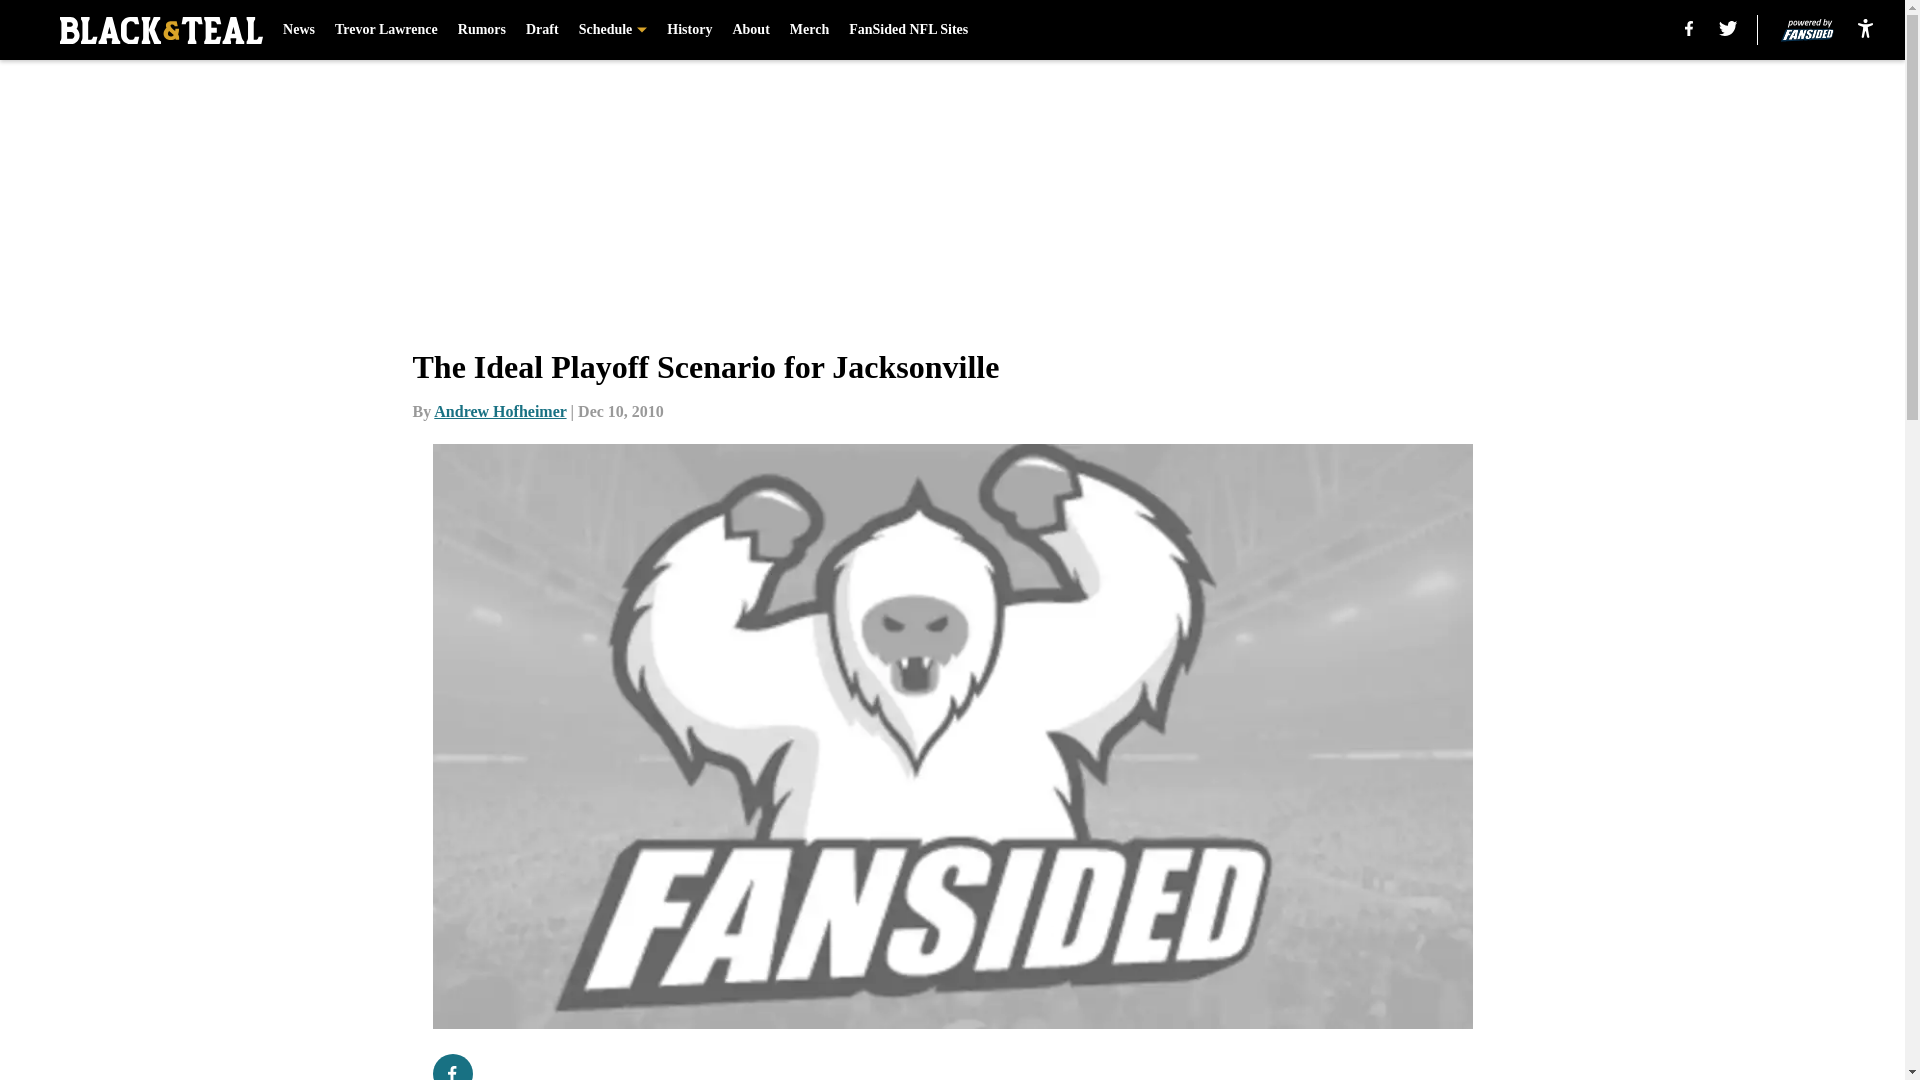  Describe the element at coordinates (386, 30) in the screenshot. I see `Trevor Lawrence` at that location.